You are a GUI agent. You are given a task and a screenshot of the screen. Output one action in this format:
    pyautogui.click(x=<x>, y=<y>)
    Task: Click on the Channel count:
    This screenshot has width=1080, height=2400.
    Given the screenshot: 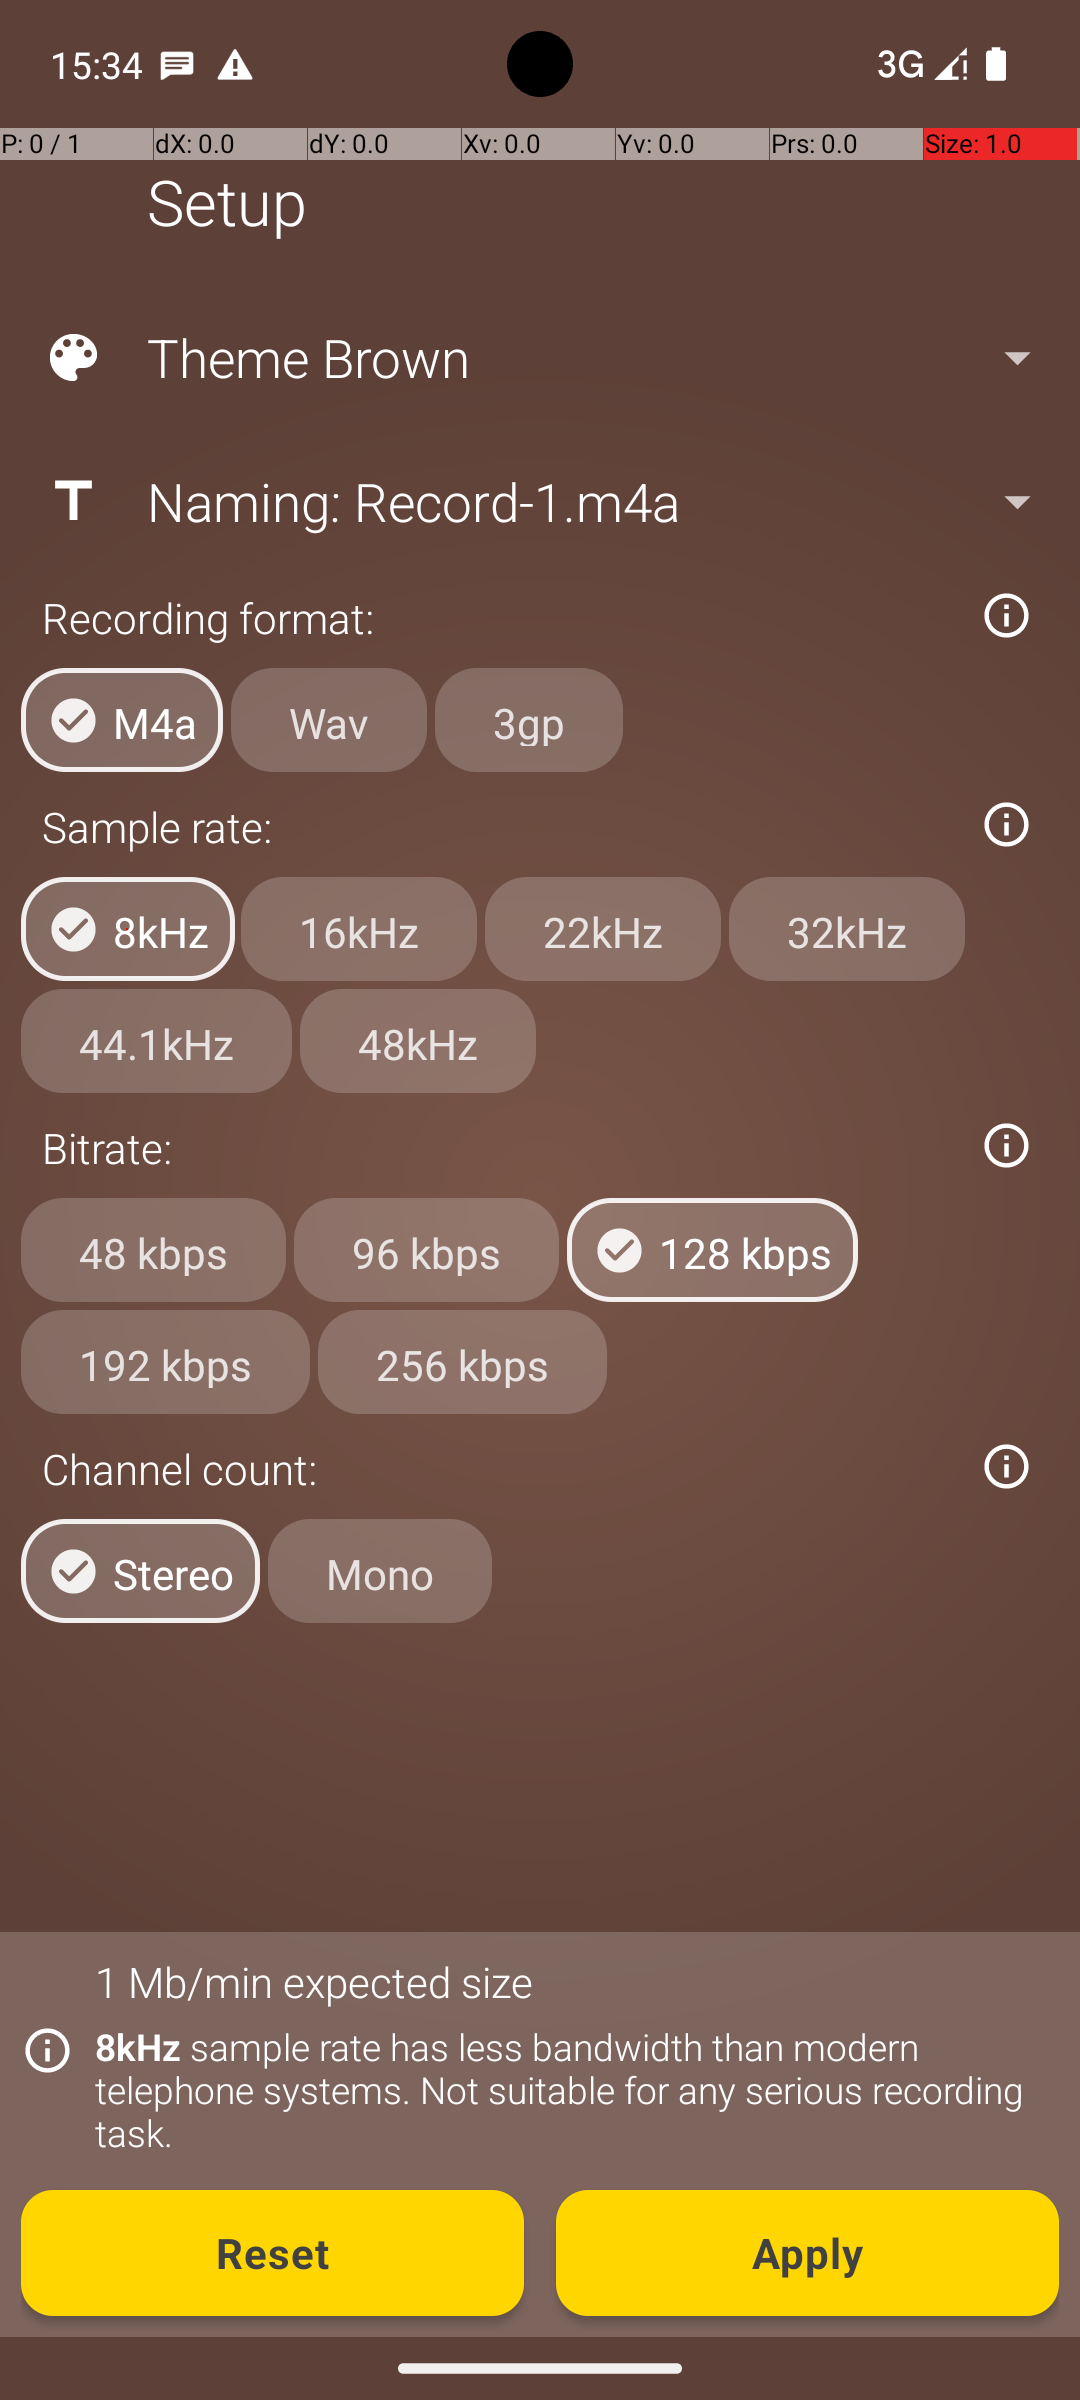 What is the action you would take?
    pyautogui.click(x=498, y=1468)
    